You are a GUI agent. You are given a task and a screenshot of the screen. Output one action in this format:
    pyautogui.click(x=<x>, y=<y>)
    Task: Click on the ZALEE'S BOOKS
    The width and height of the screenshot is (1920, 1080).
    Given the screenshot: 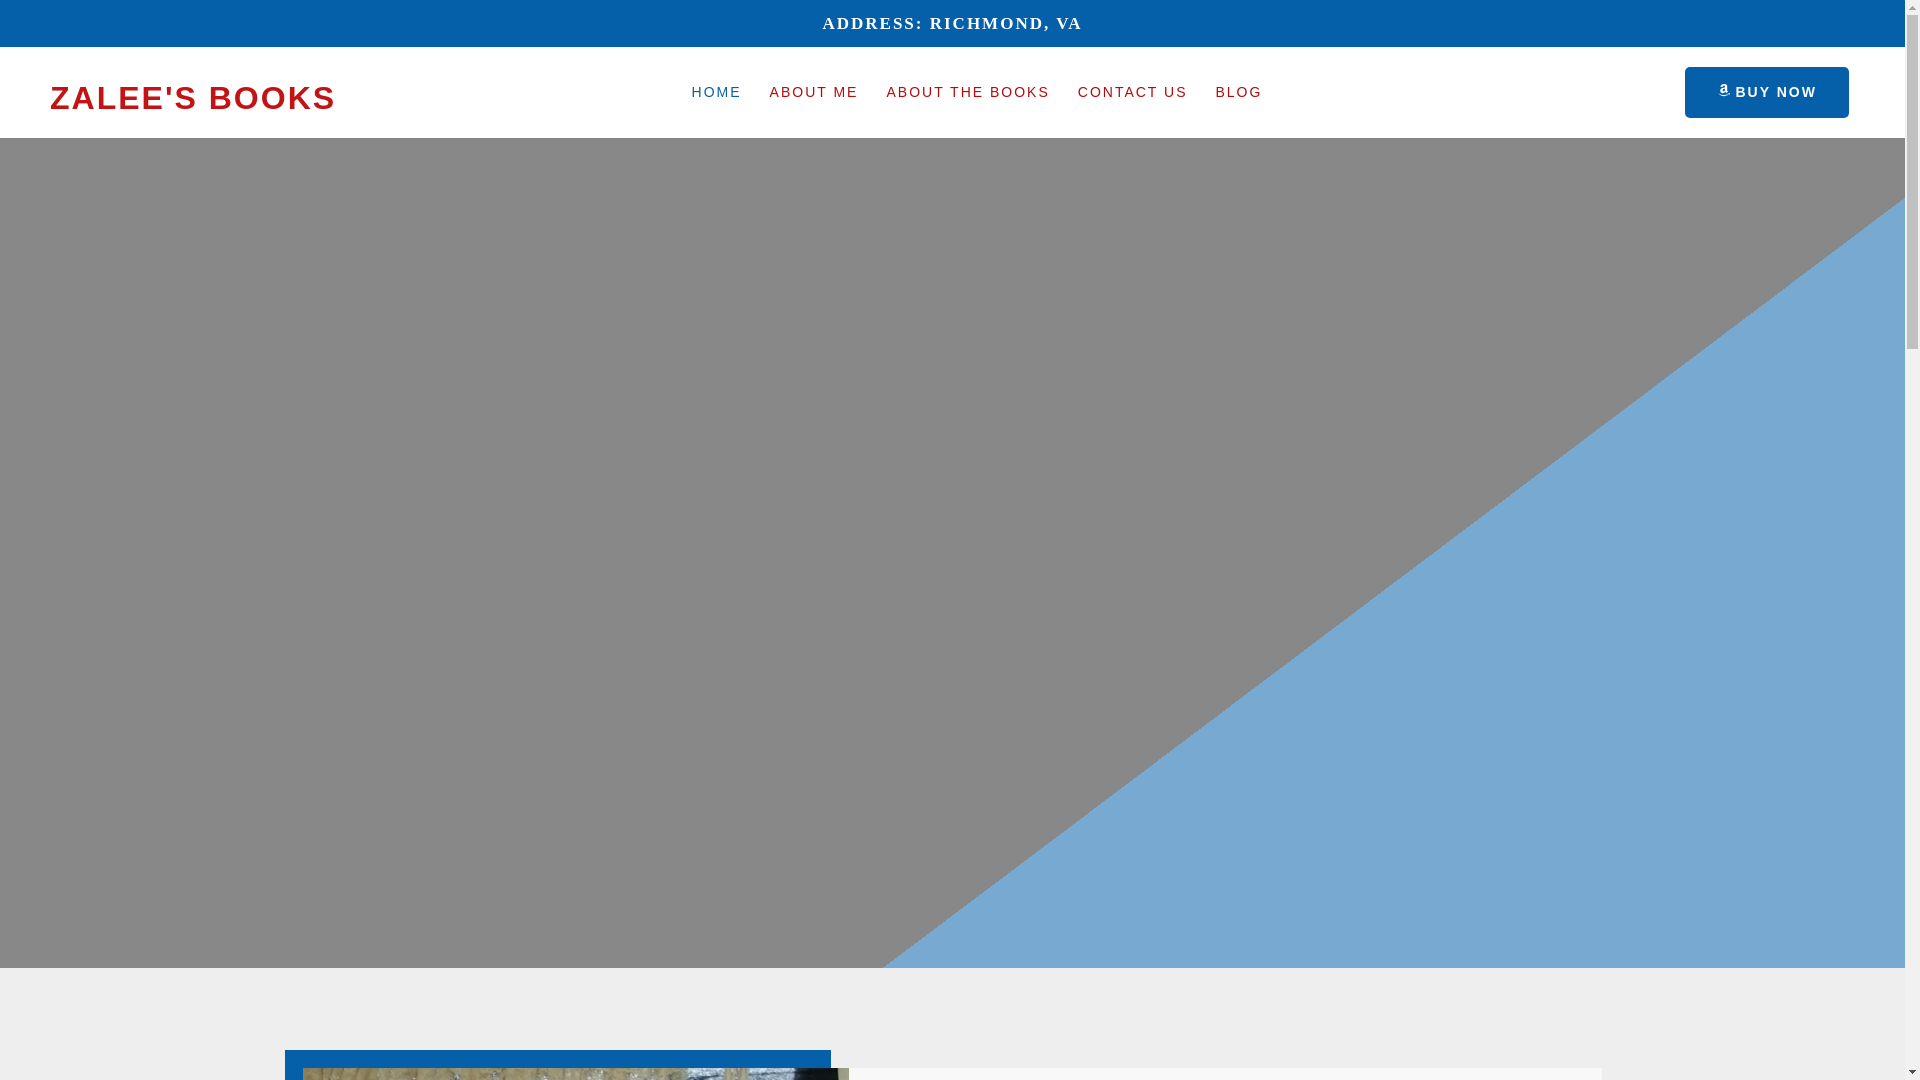 What is the action you would take?
    pyautogui.click(x=192, y=97)
    